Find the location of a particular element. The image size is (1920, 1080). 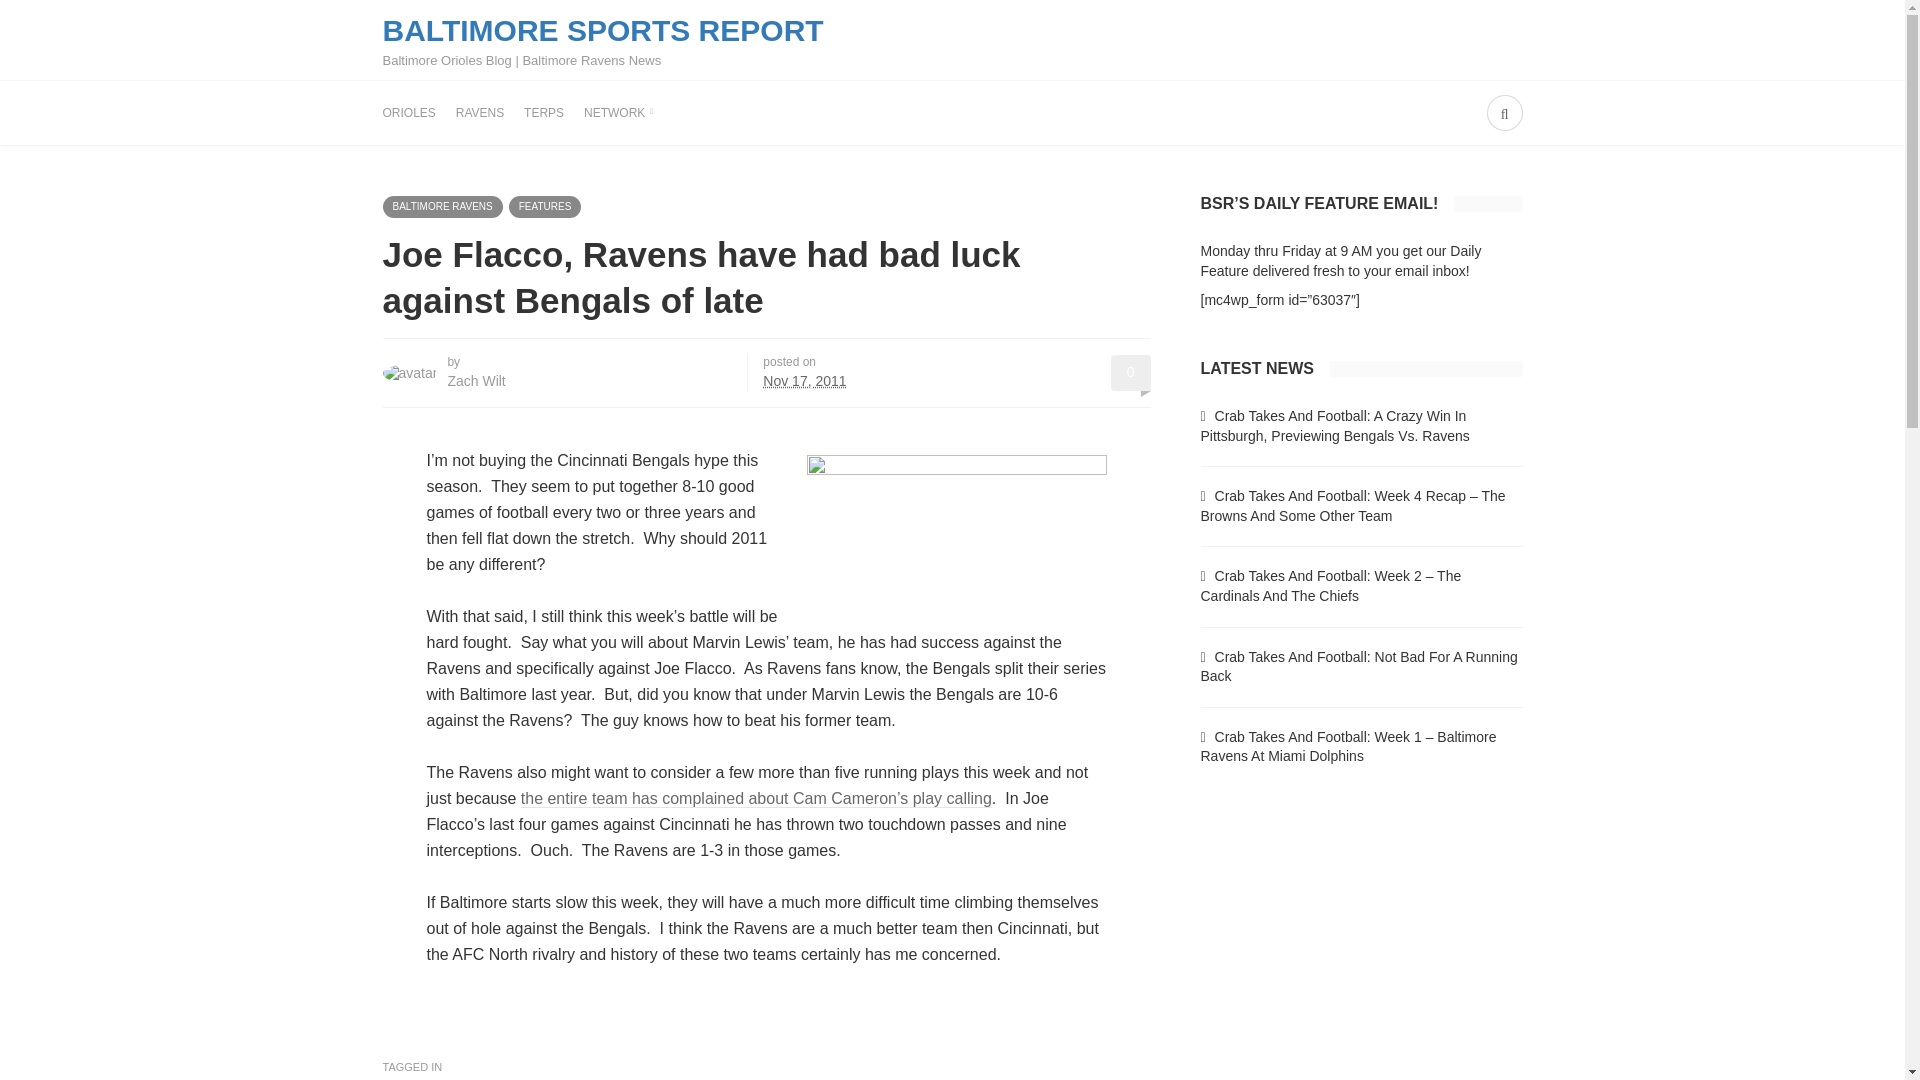

NETWORK is located at coordinates (618, 112).